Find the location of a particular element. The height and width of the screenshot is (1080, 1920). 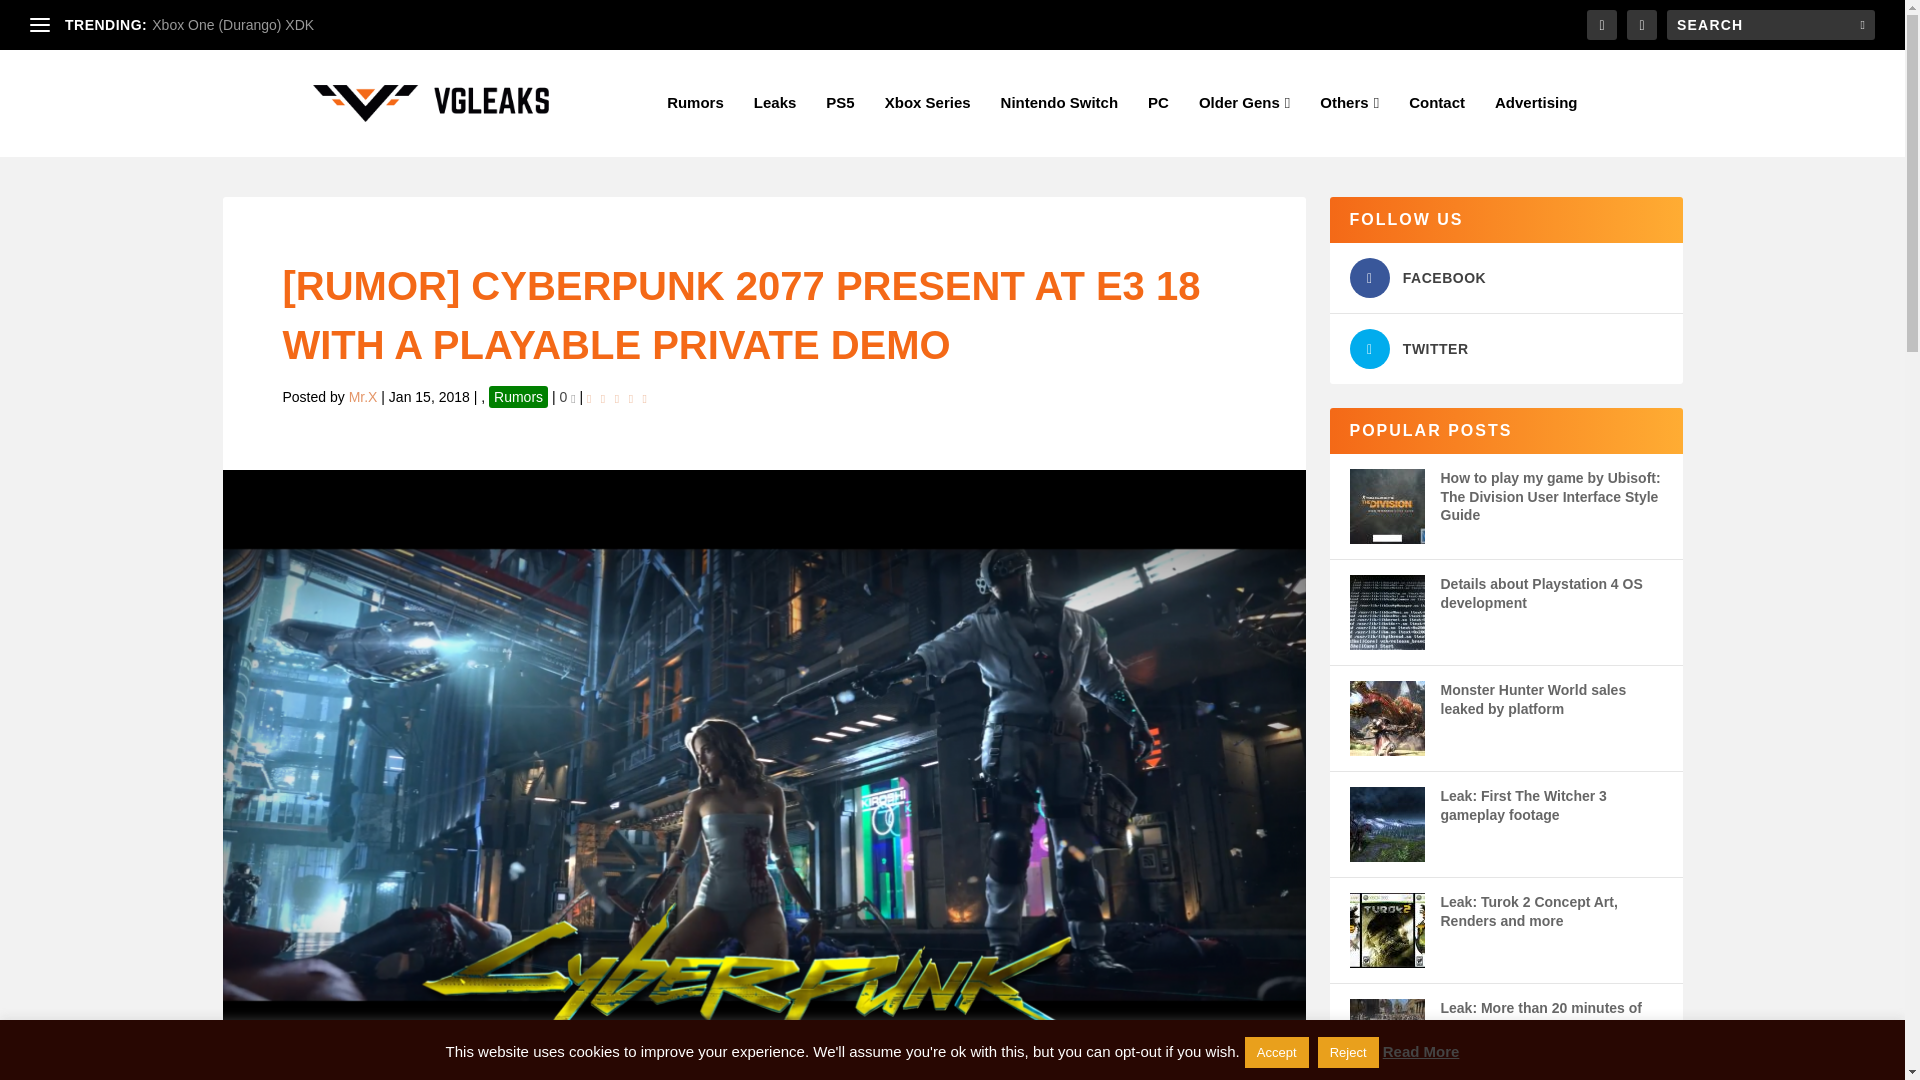

Posts by Mr.X is located at coordinates (364, 396).